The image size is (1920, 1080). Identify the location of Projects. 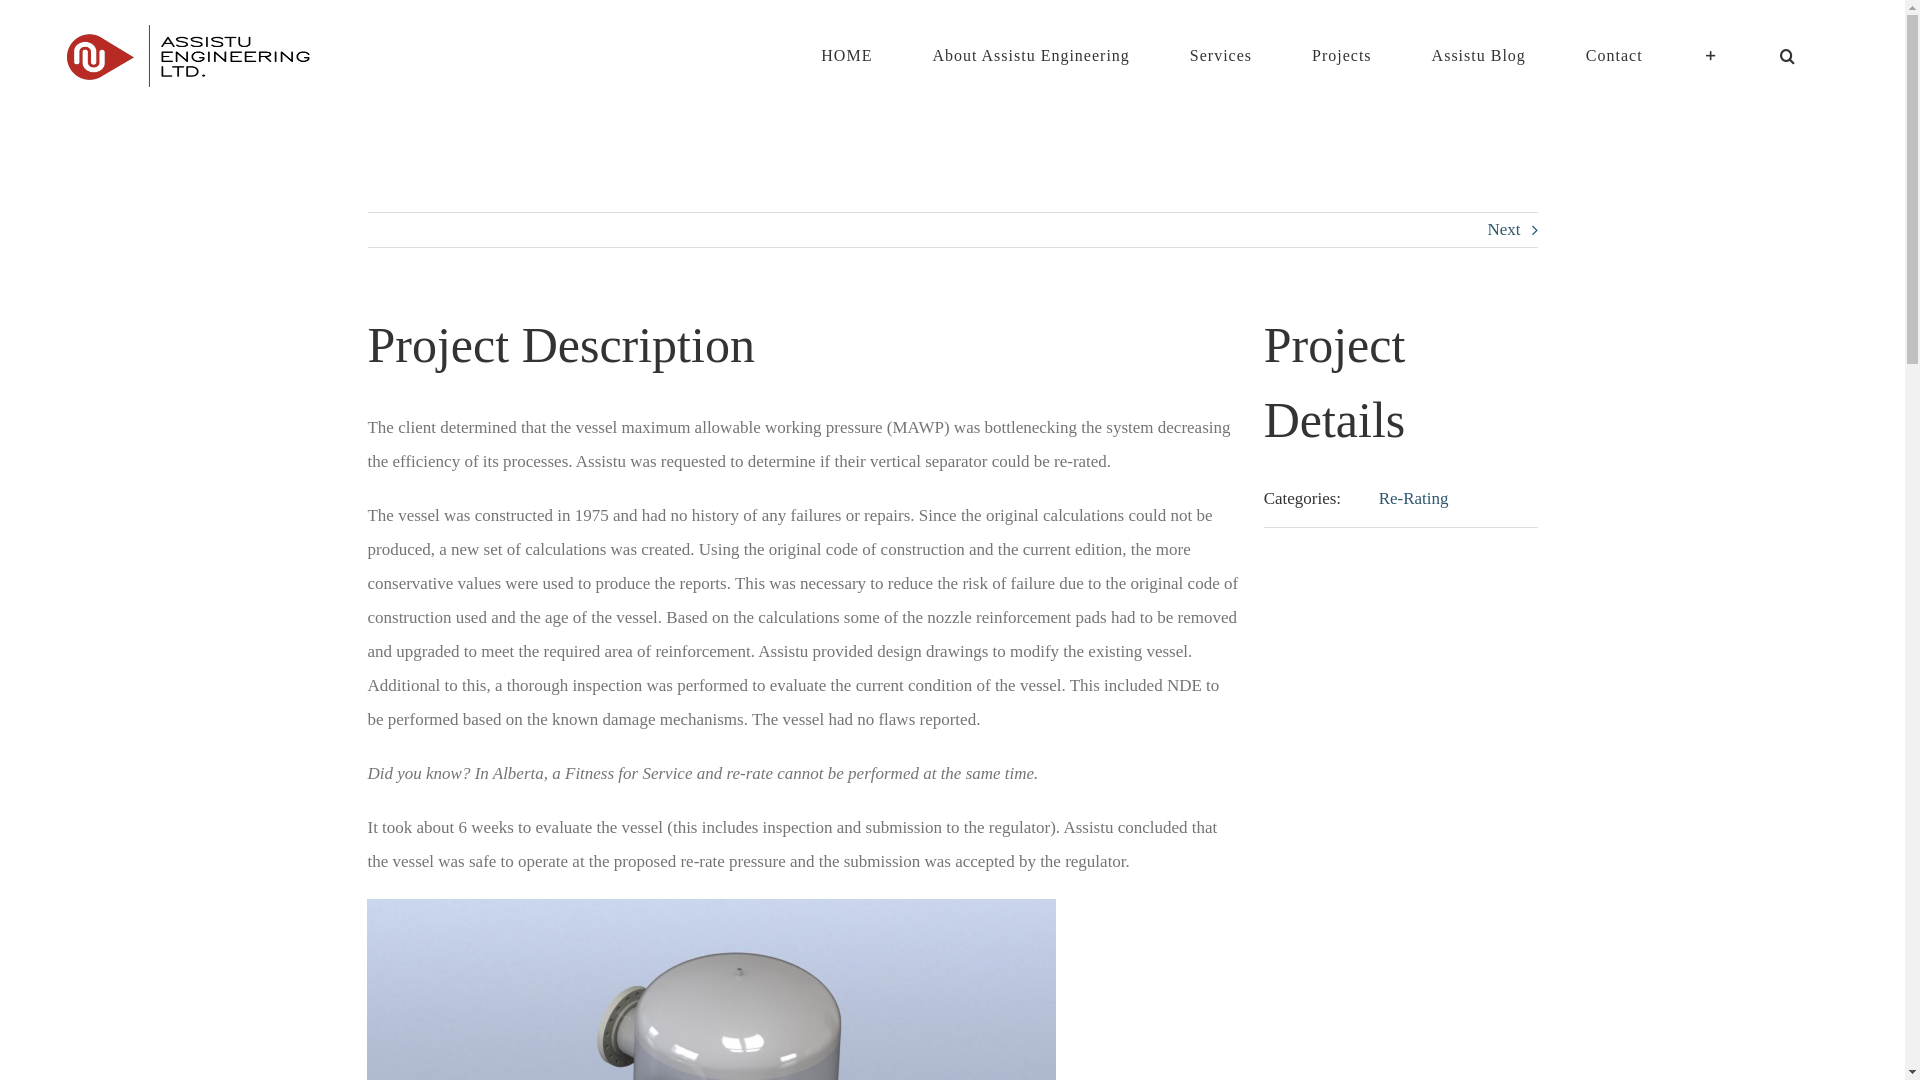
(1342, 56).